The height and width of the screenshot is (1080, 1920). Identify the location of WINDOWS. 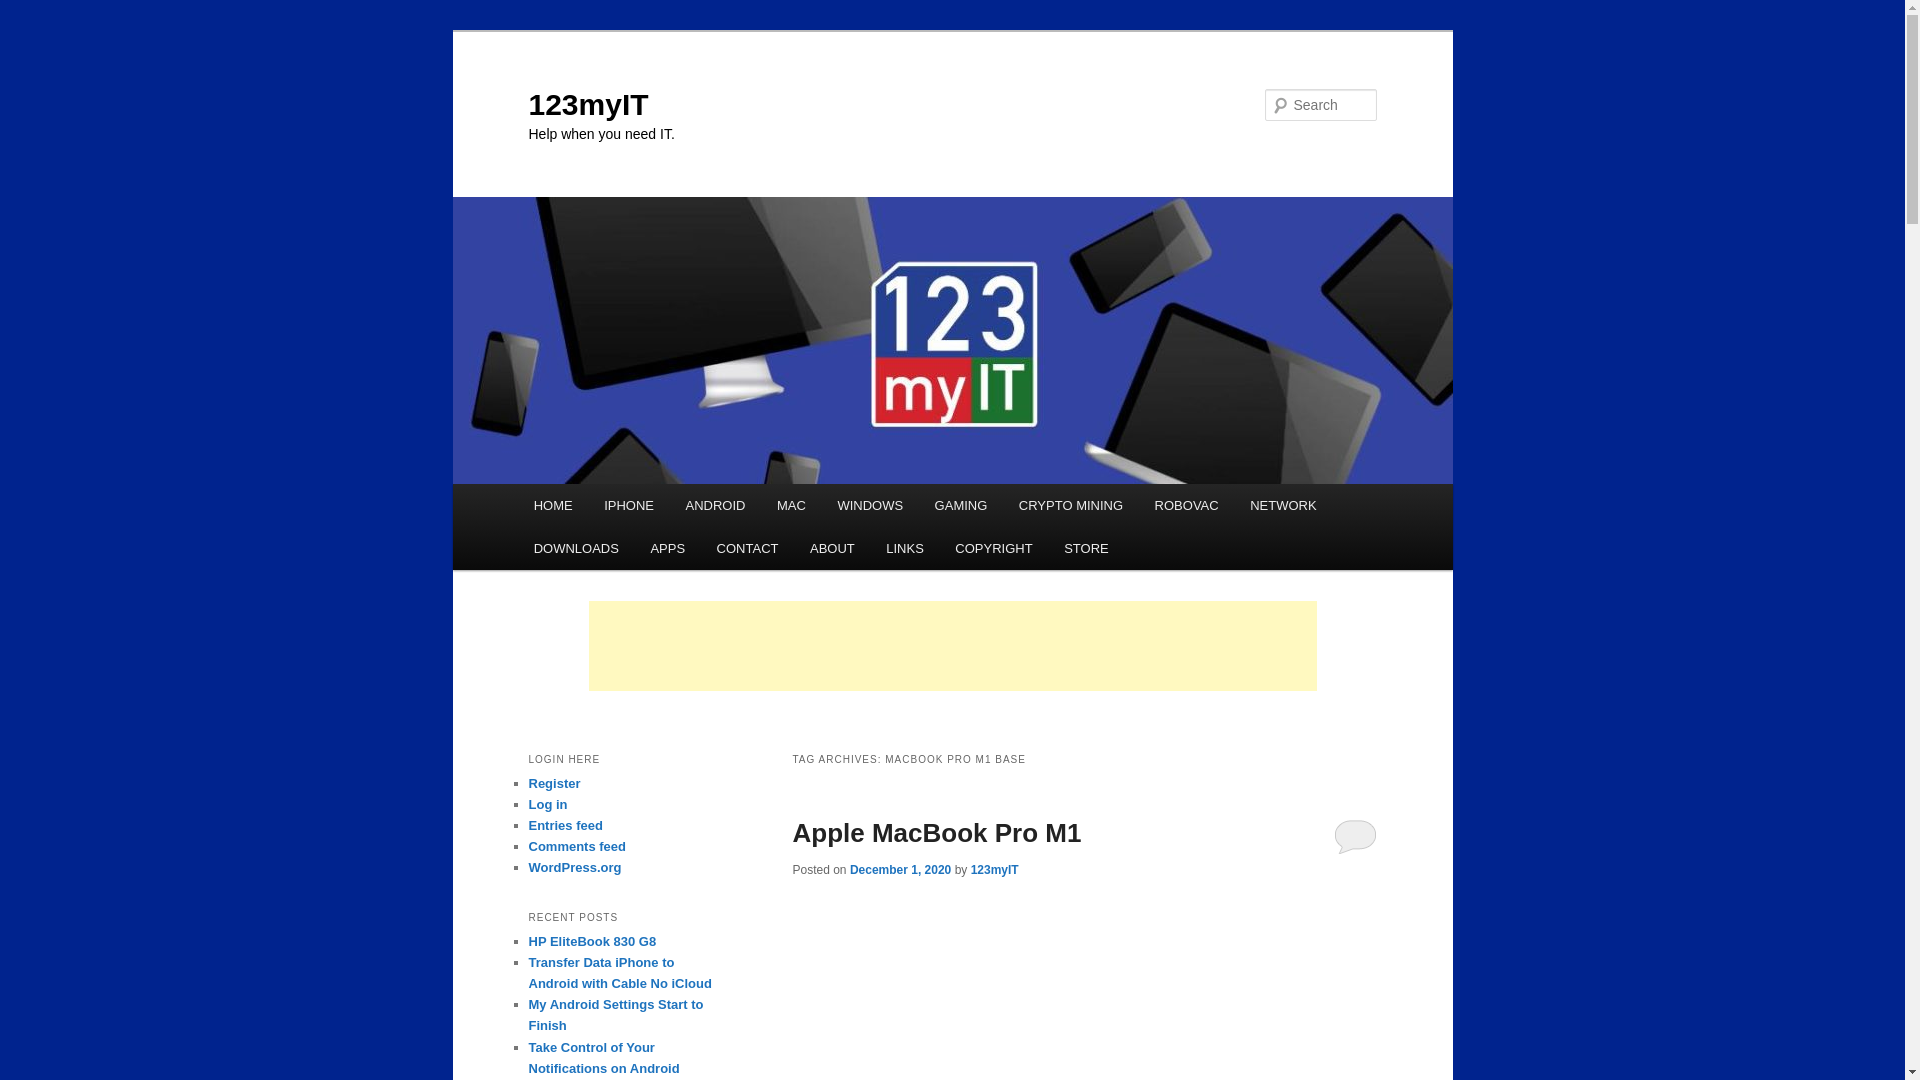
(870, 506).